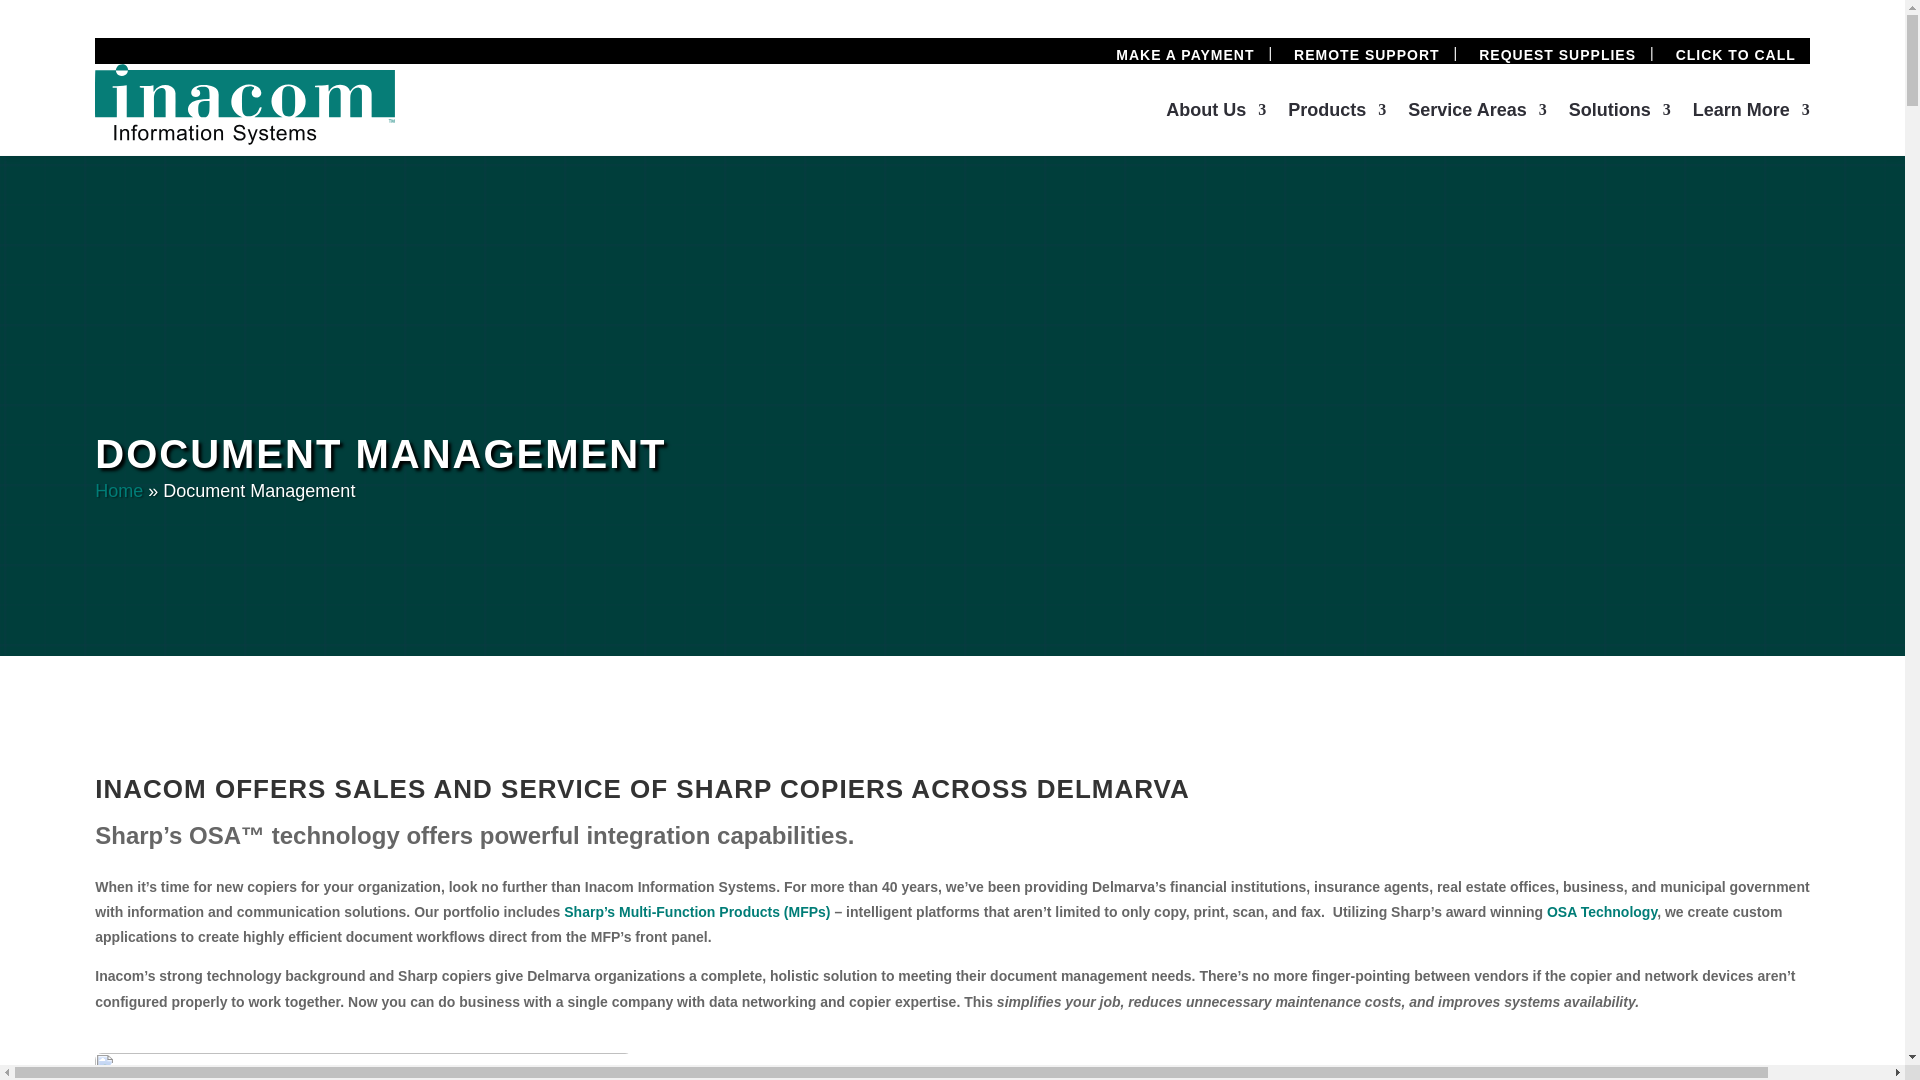  Describe the element at coordinates (1736, 54) in the screenshot. I see `CLICK TO CALL` at that location.